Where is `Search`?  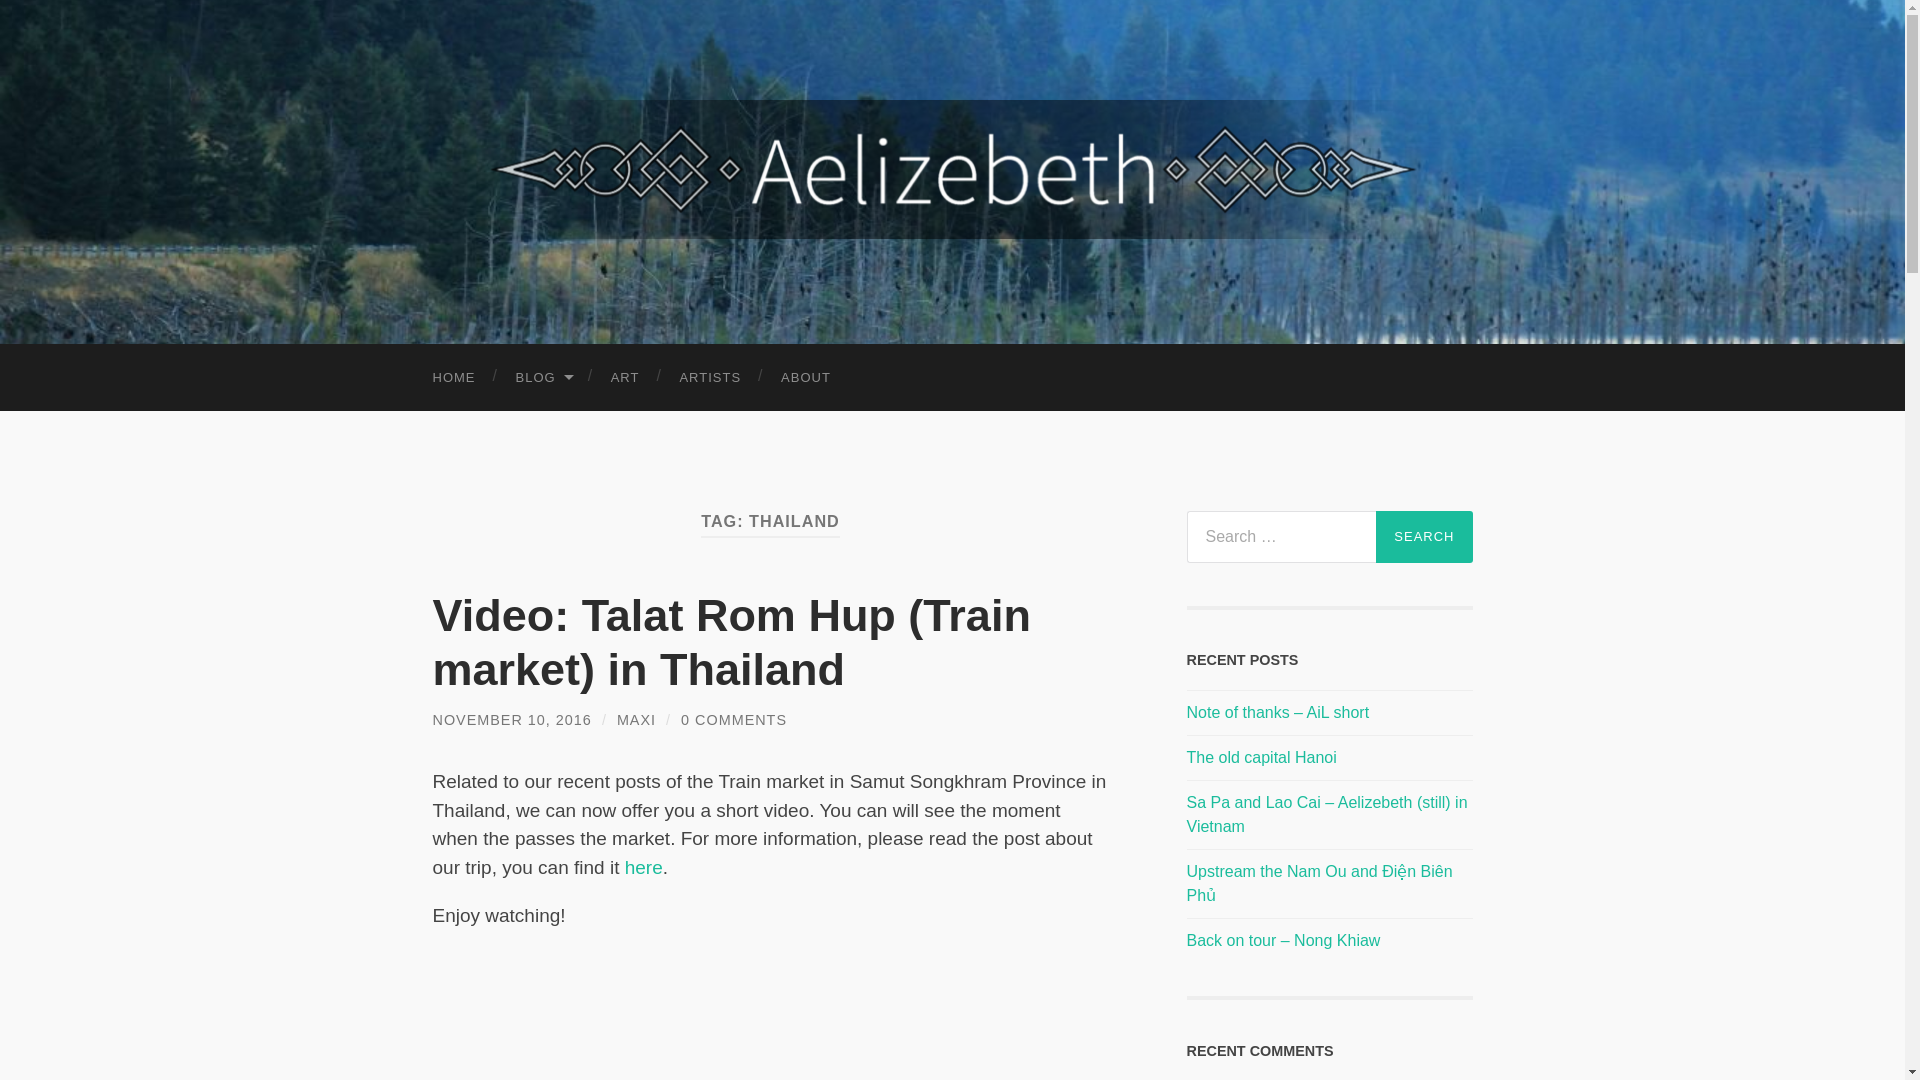 Search is located at coordinates (1424, 536).